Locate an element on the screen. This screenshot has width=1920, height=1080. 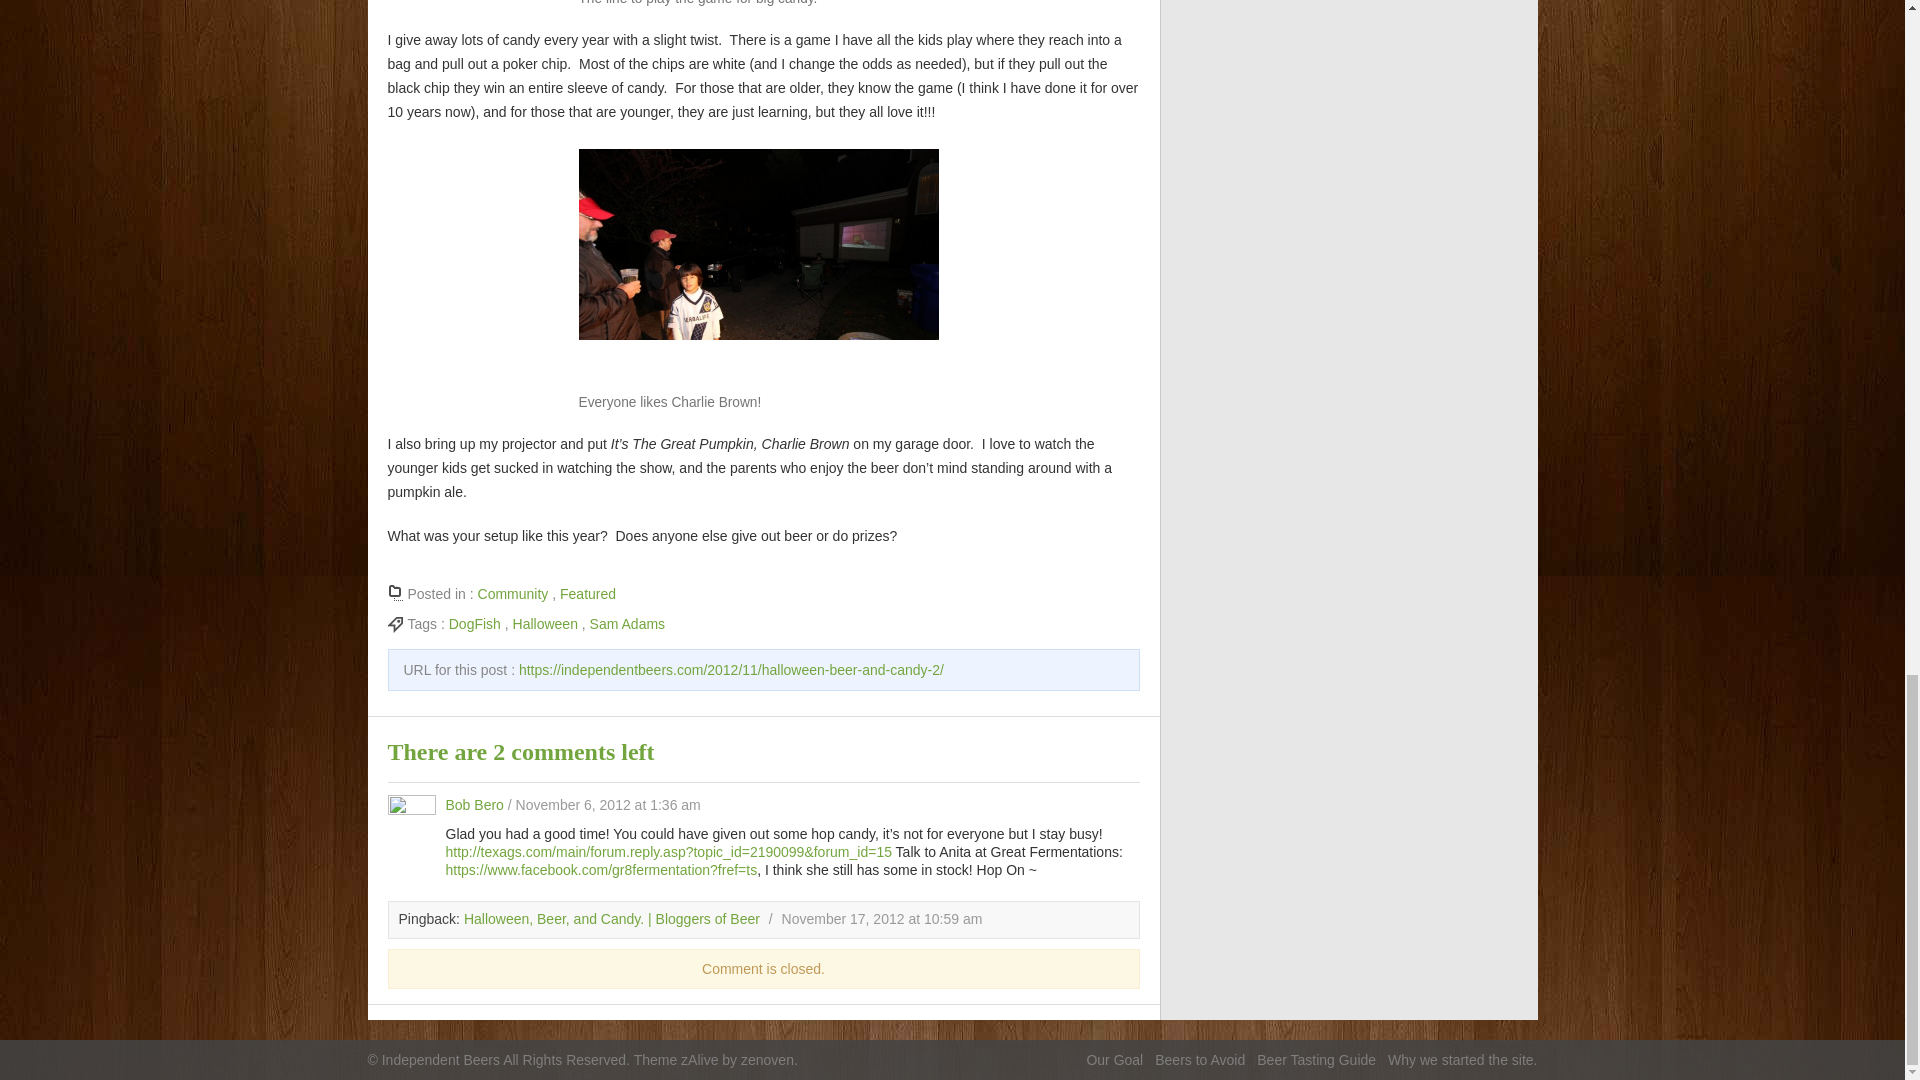
Halloween is located at coordinates (544, 623).